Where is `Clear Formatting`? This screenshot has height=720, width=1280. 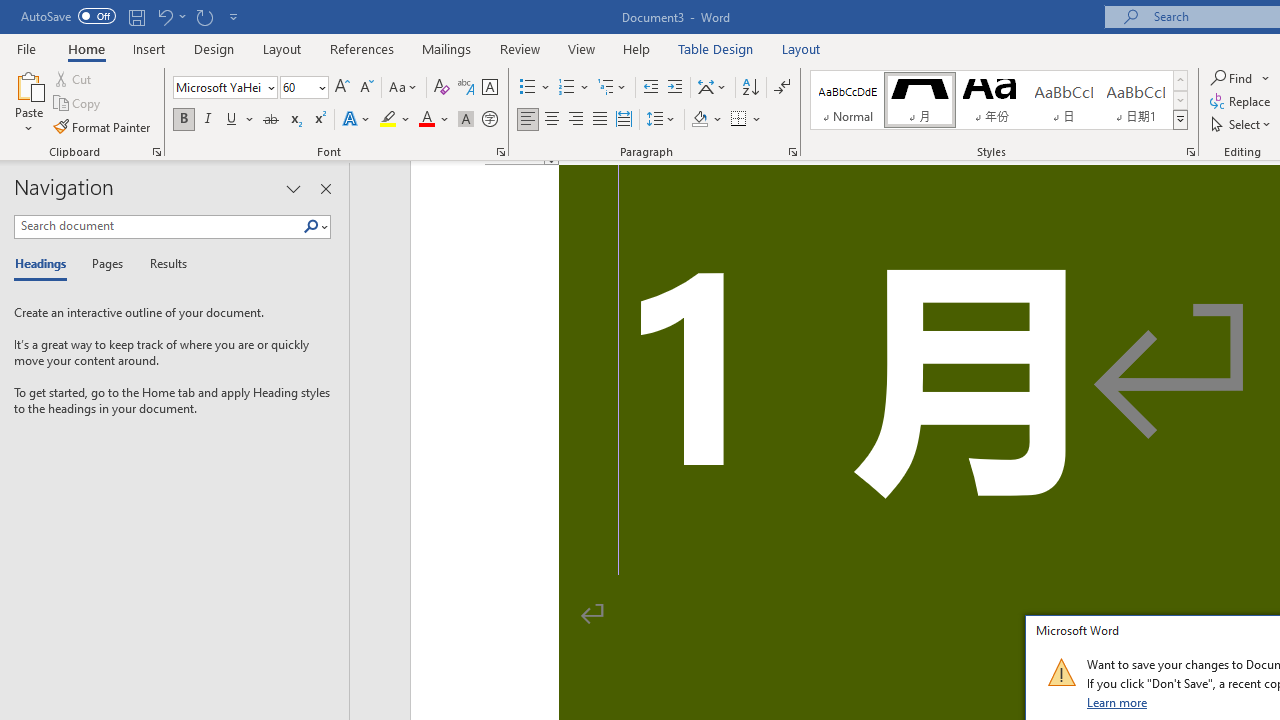 Clear Formatting is located at coordinates (442, 88).